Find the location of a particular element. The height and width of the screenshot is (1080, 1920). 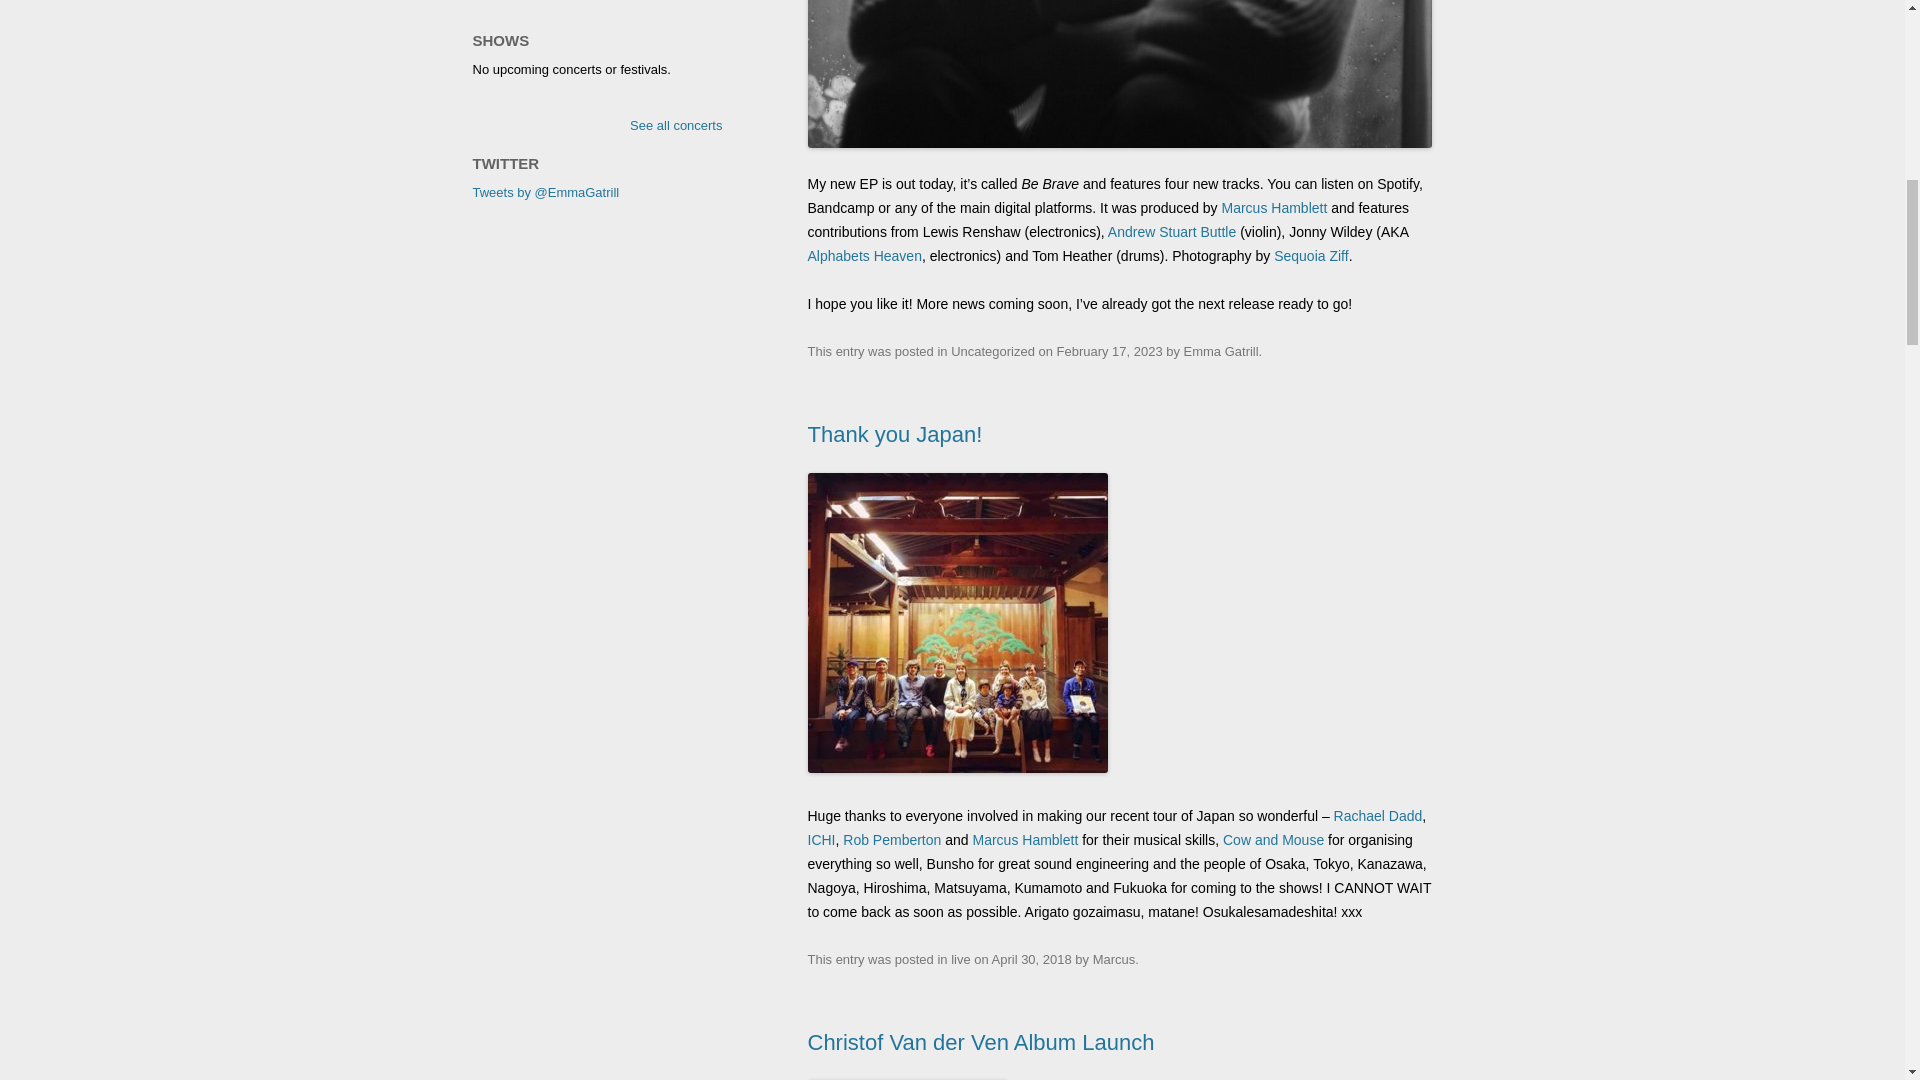

ICHI is located at coordinates (822, 839).